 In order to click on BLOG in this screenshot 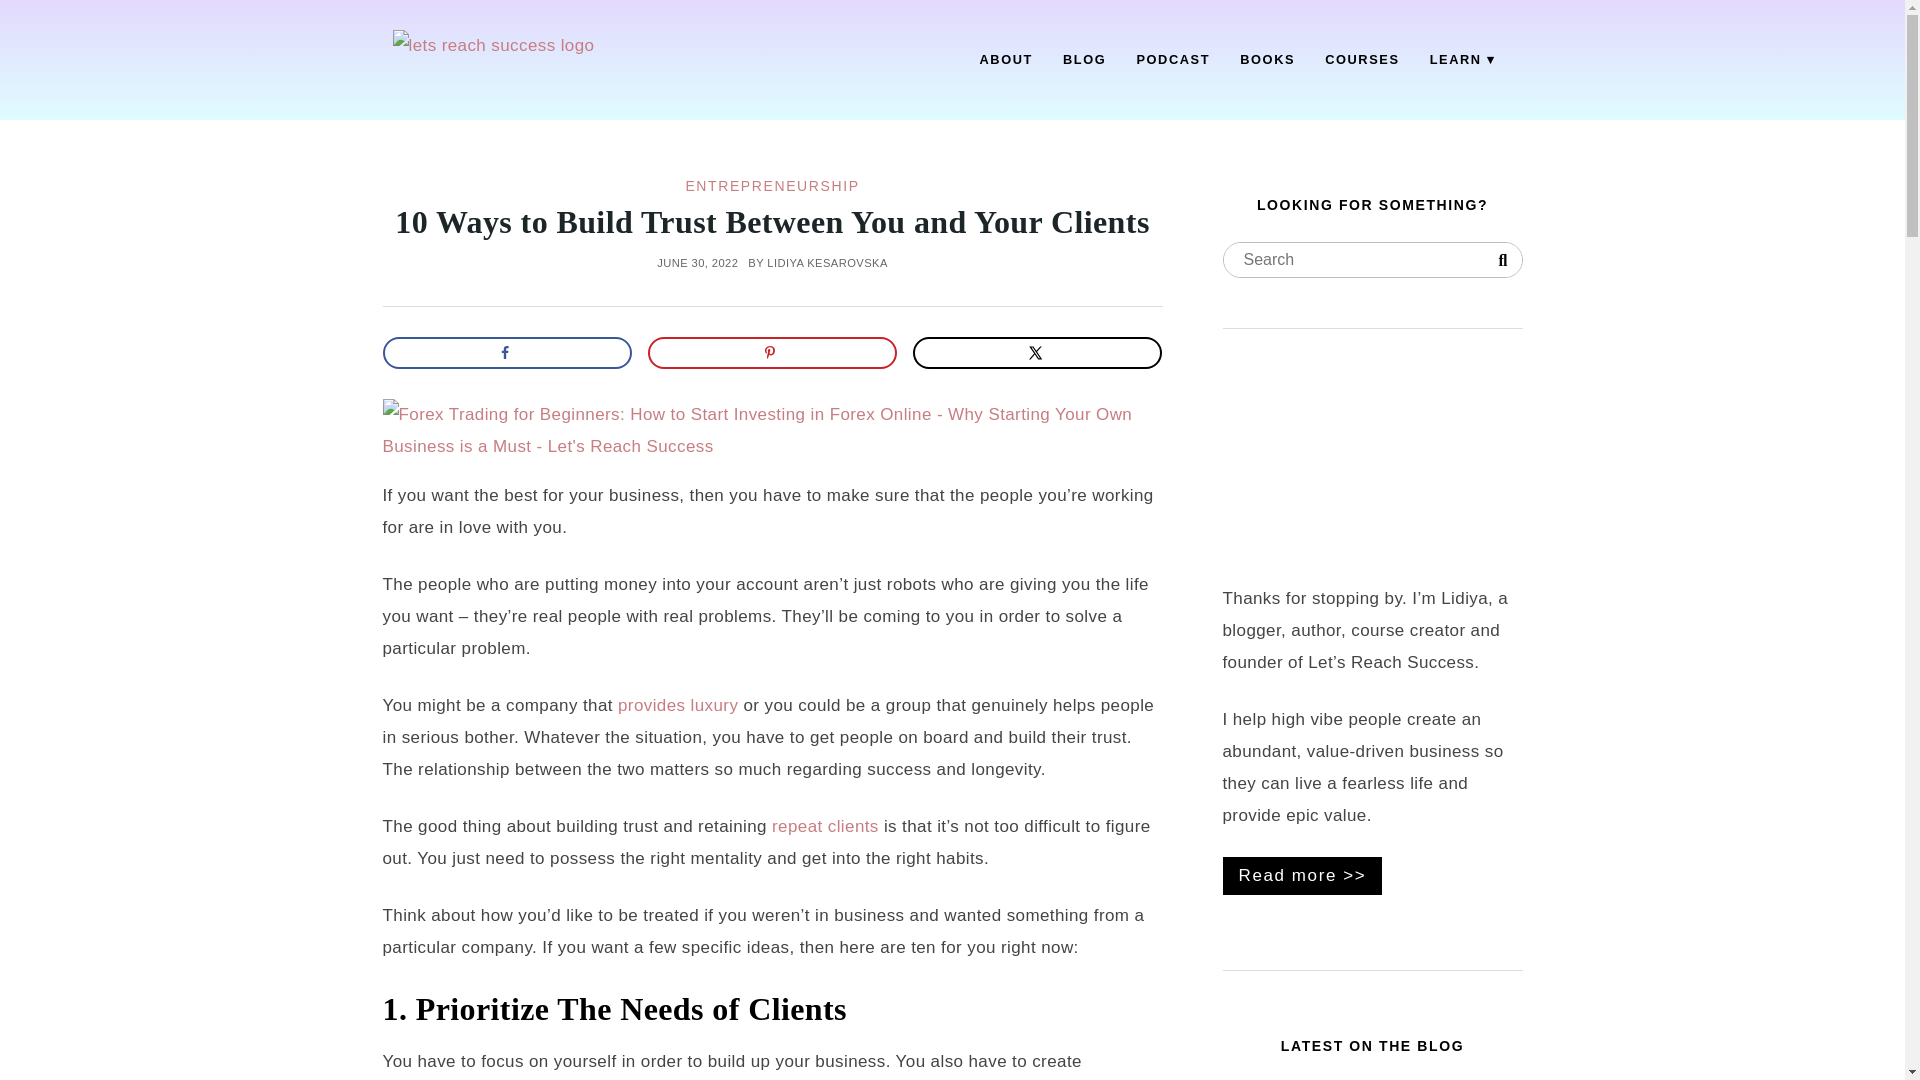, I will do `click(1084, 60)`.